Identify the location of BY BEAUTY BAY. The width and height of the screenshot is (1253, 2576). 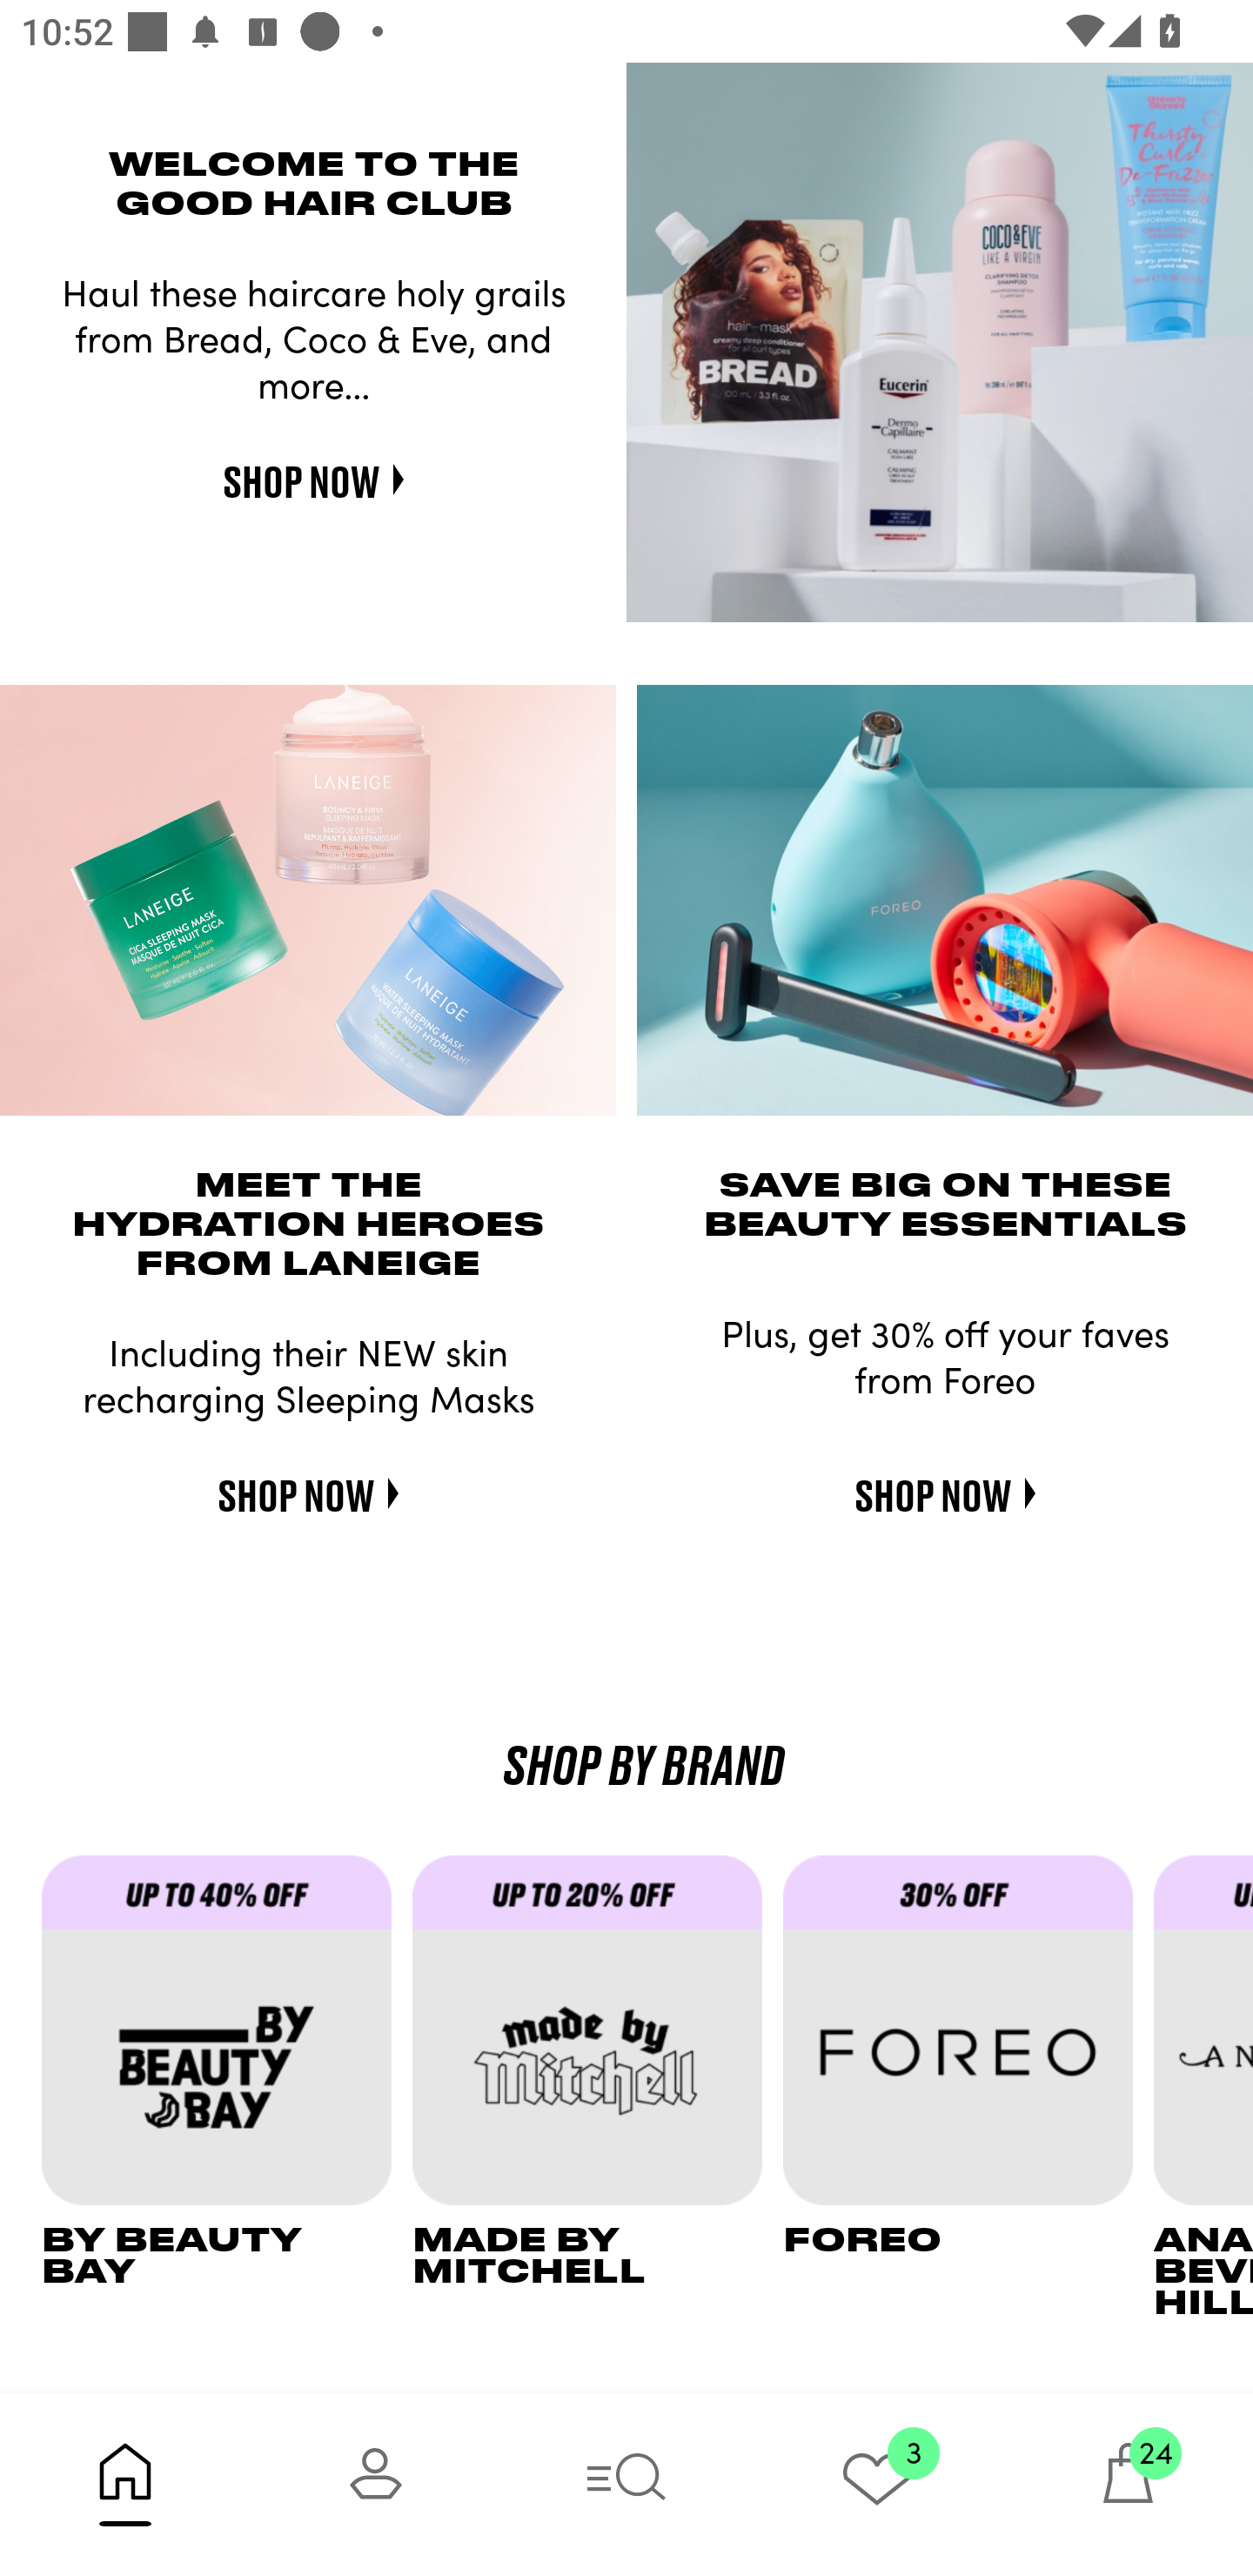
(226, 2087).